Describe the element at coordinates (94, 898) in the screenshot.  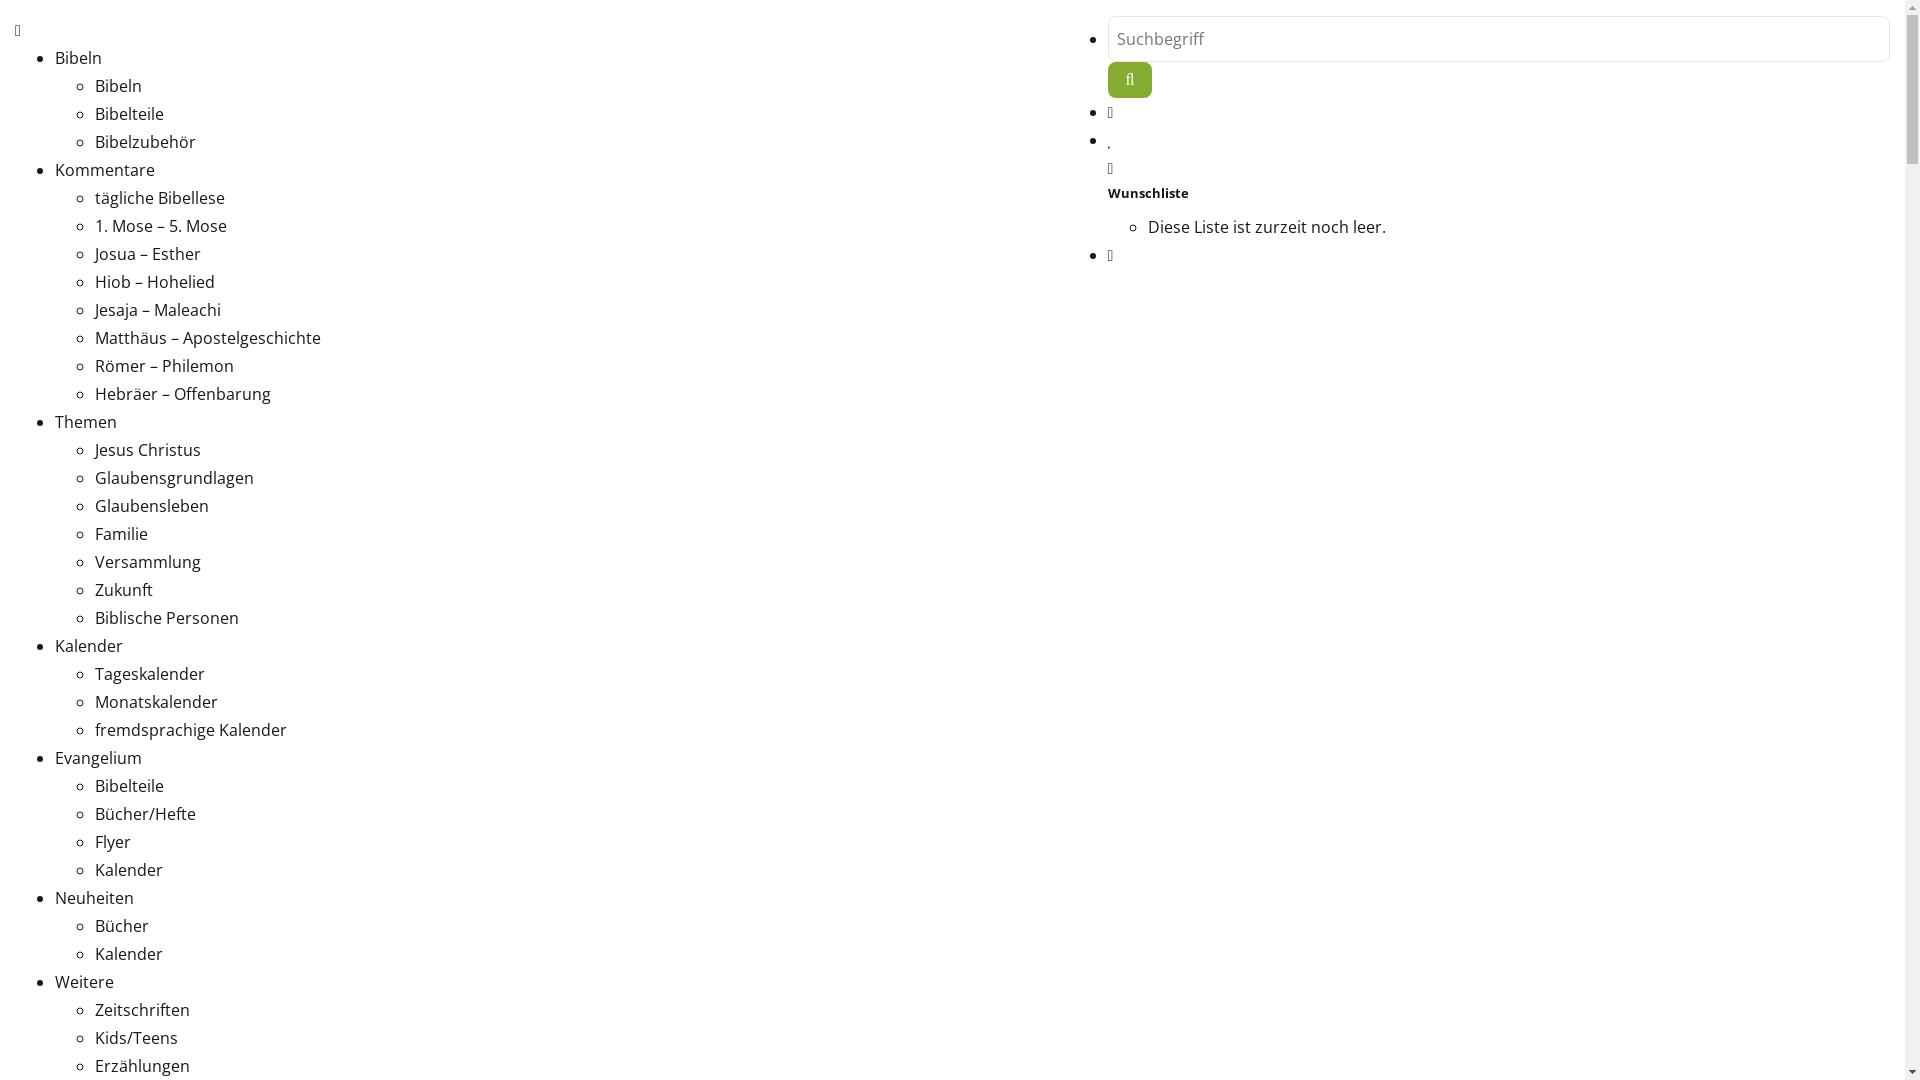
I see `Neuheiten` at that location.